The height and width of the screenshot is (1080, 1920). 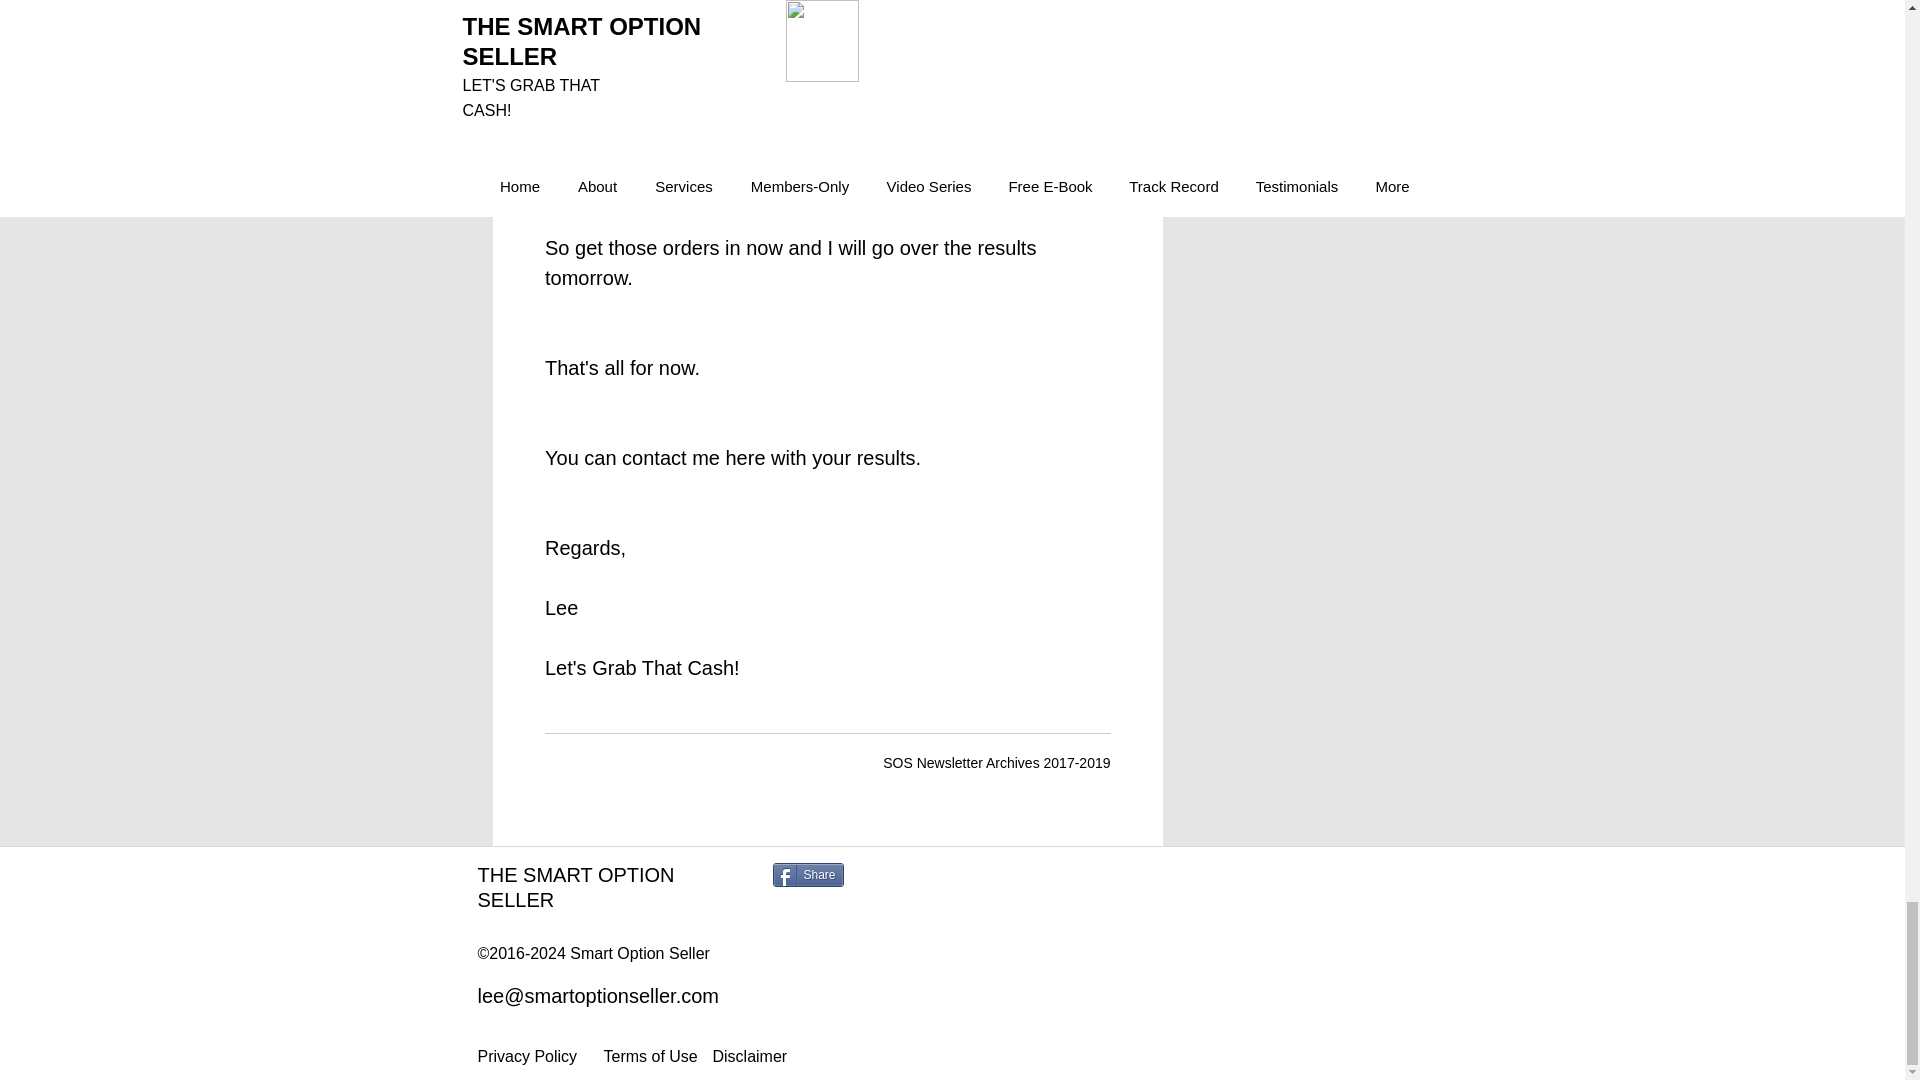 What do you see at coordinates (744, 458) in the screenshot?
I see `here` at bounding box center [744, 458].